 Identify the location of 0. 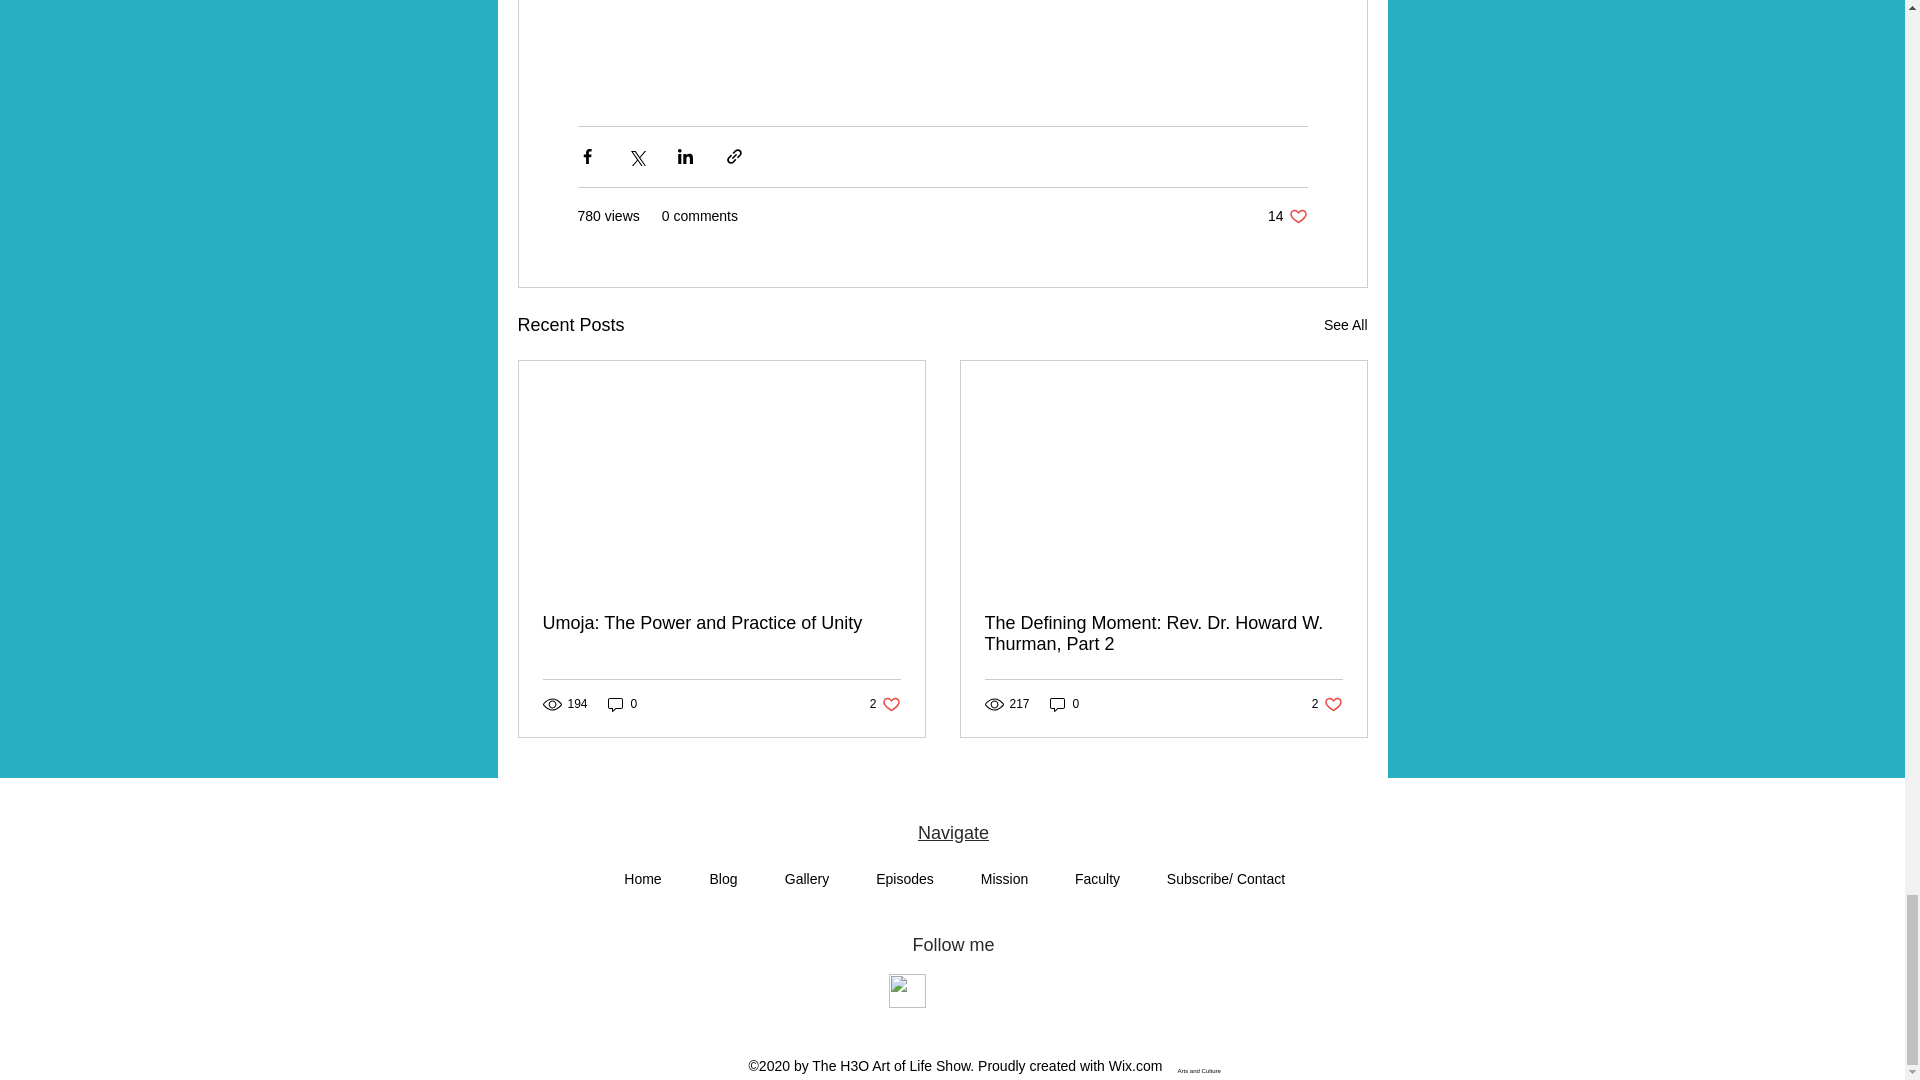
(884, 704).